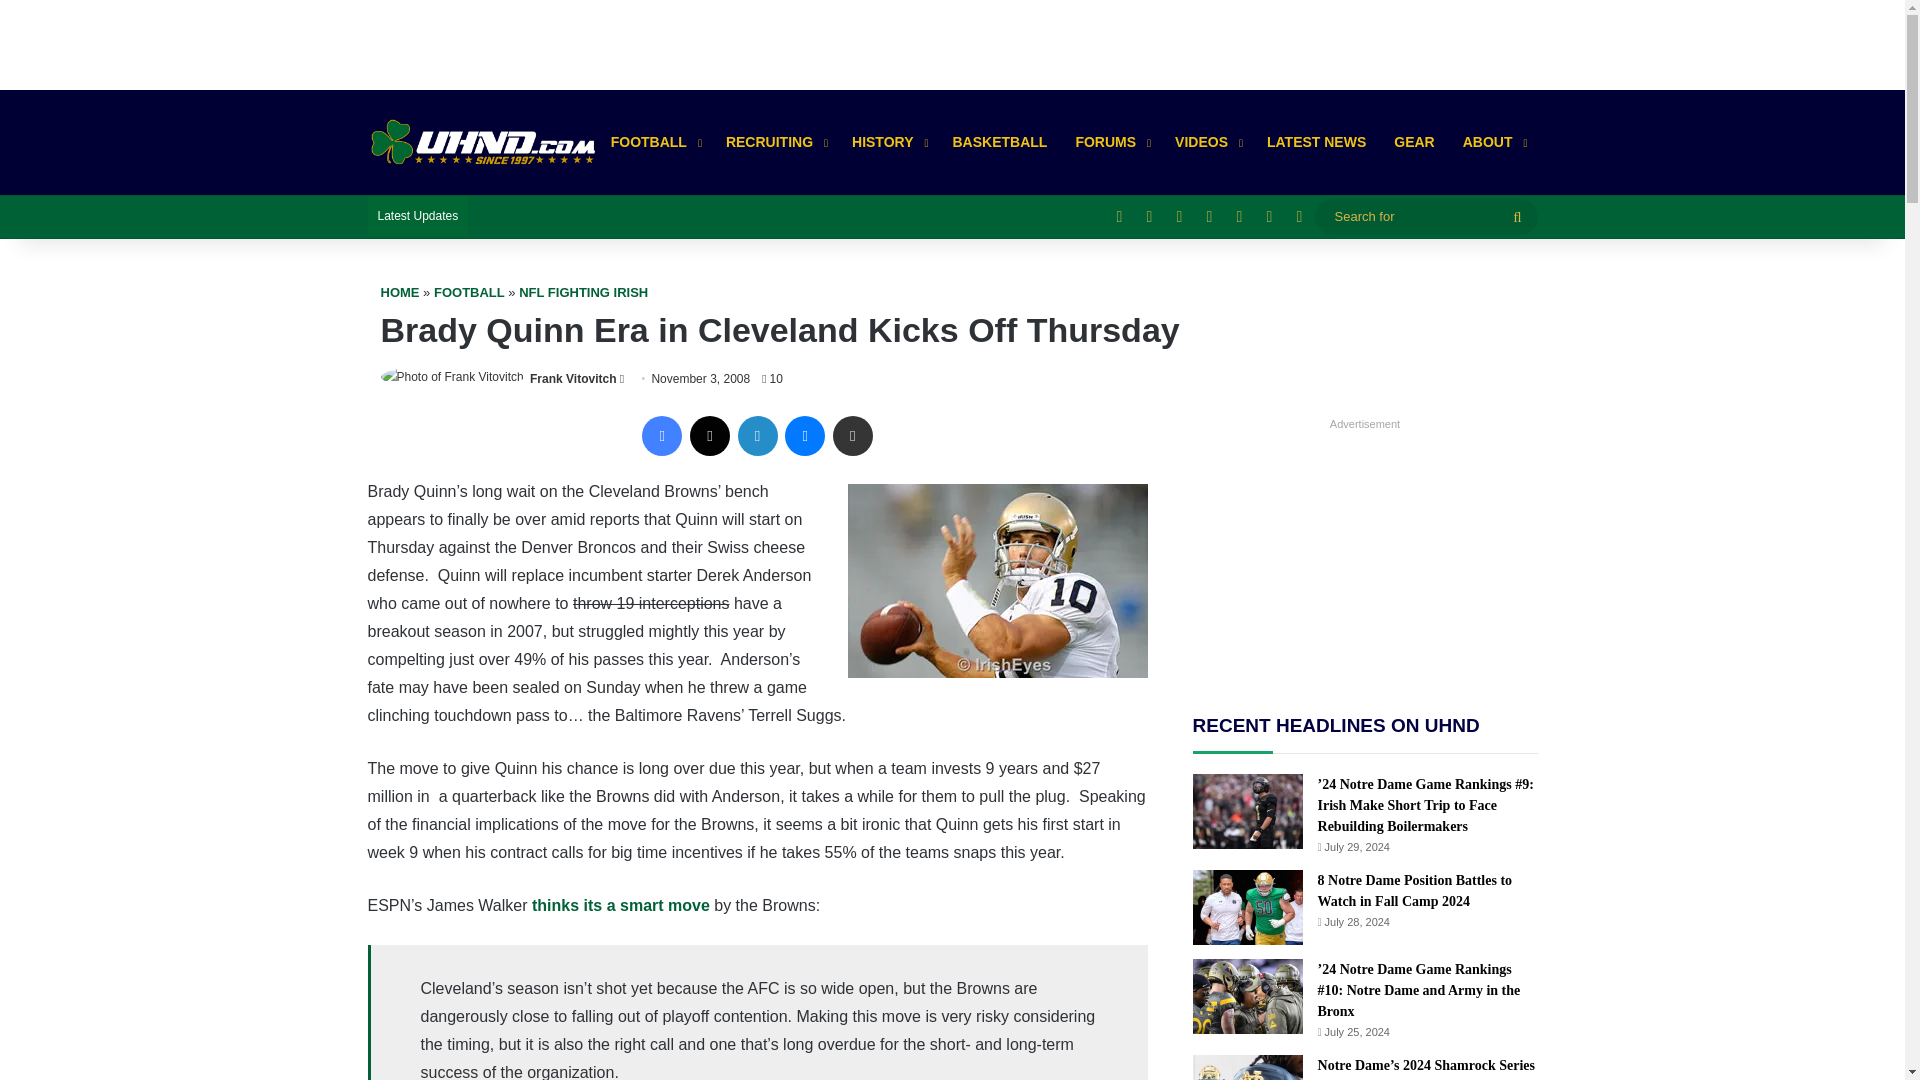 This screenshot has width=1920, height=1080. Describe the element at coordinates (1000, 142) in the screenshot. I see `BASKETBALL` at that location.